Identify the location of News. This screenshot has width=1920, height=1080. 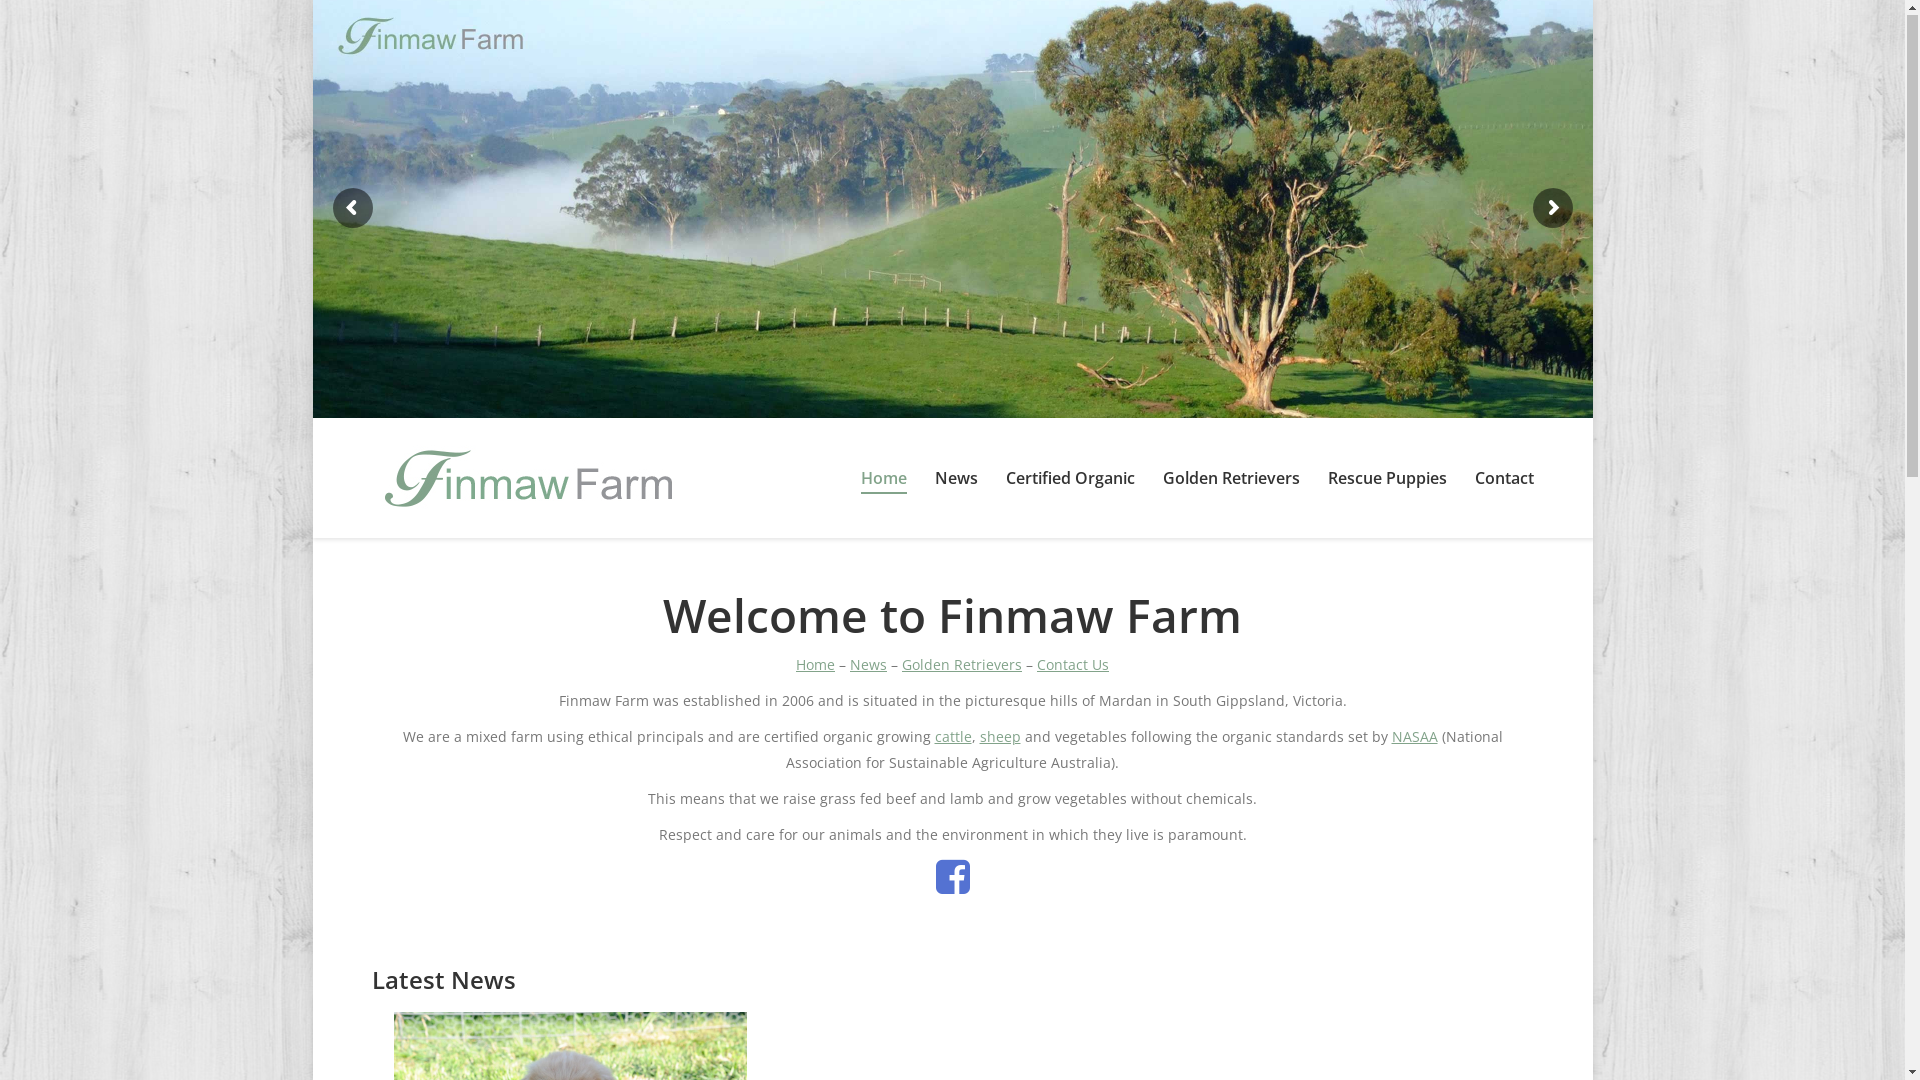
(868, 666).